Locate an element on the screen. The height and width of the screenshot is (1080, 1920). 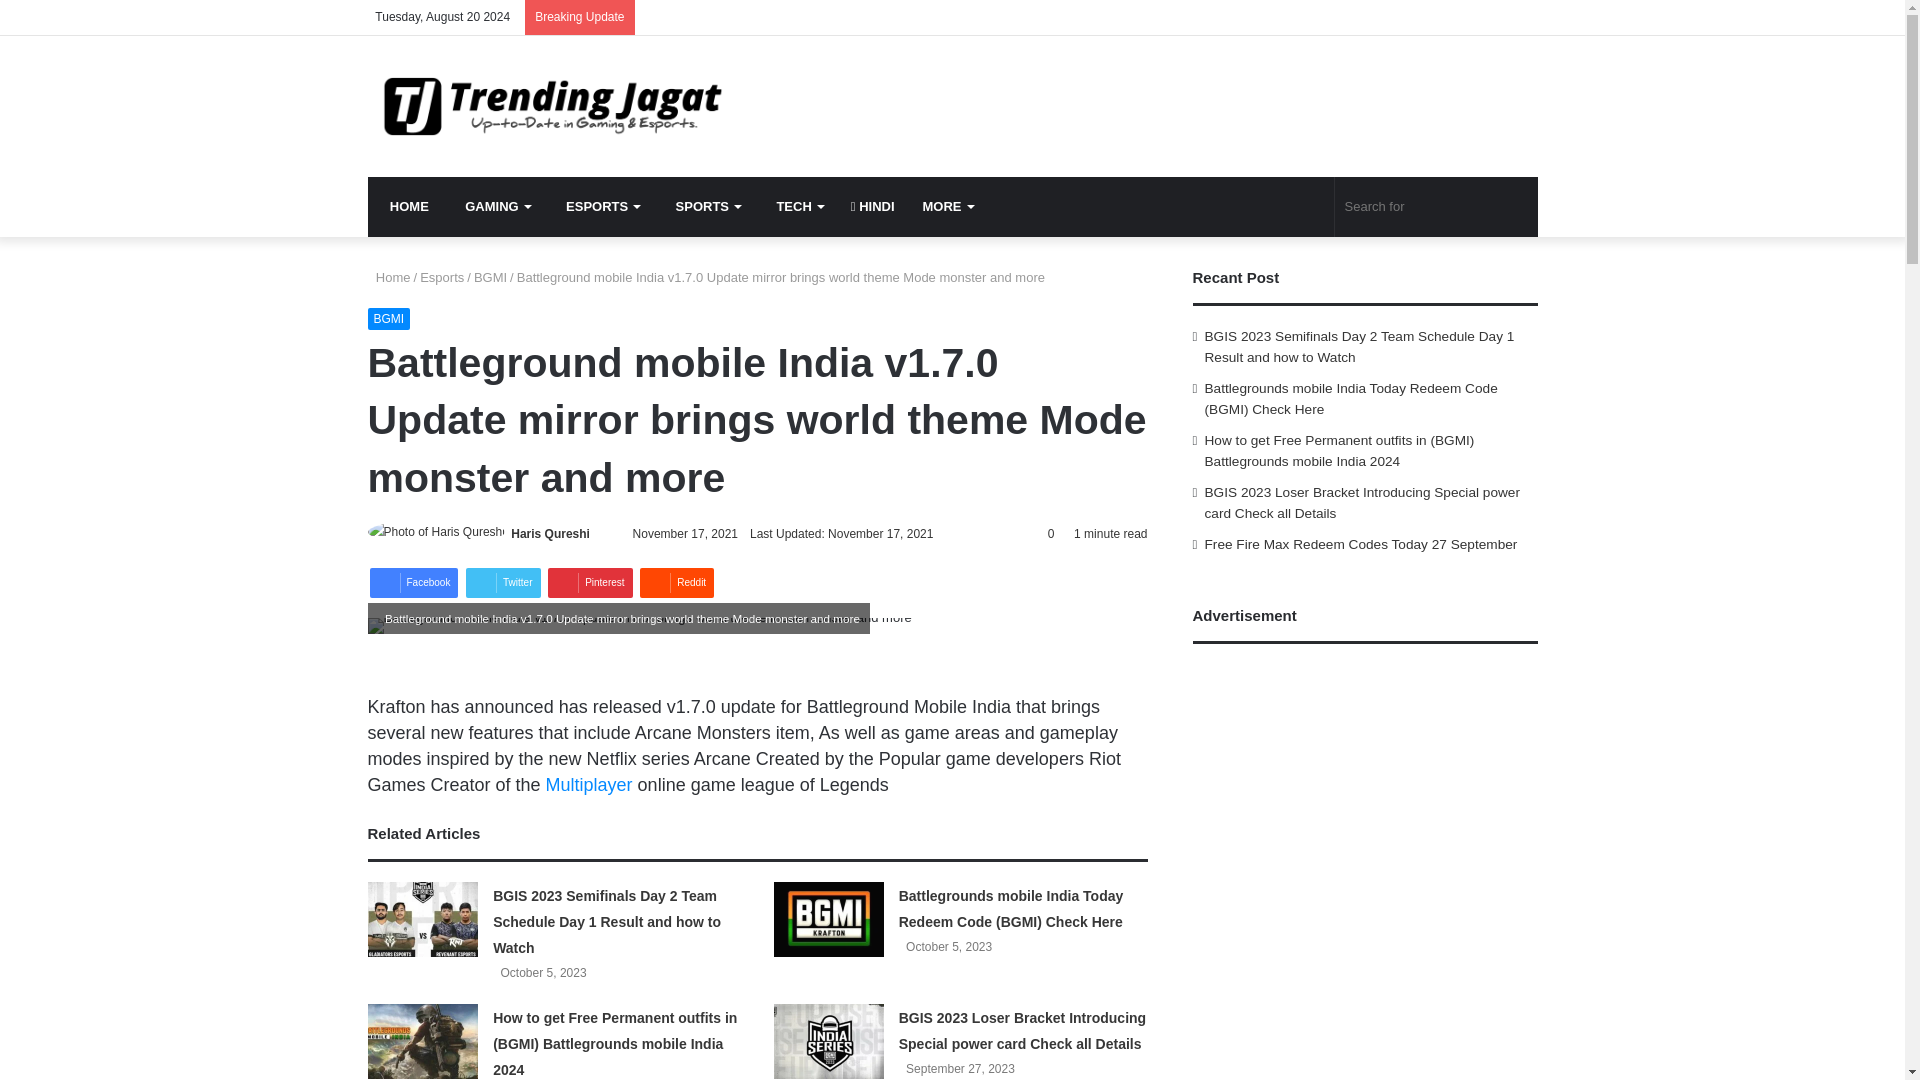
Twitter is located at coordinates (502, 583).